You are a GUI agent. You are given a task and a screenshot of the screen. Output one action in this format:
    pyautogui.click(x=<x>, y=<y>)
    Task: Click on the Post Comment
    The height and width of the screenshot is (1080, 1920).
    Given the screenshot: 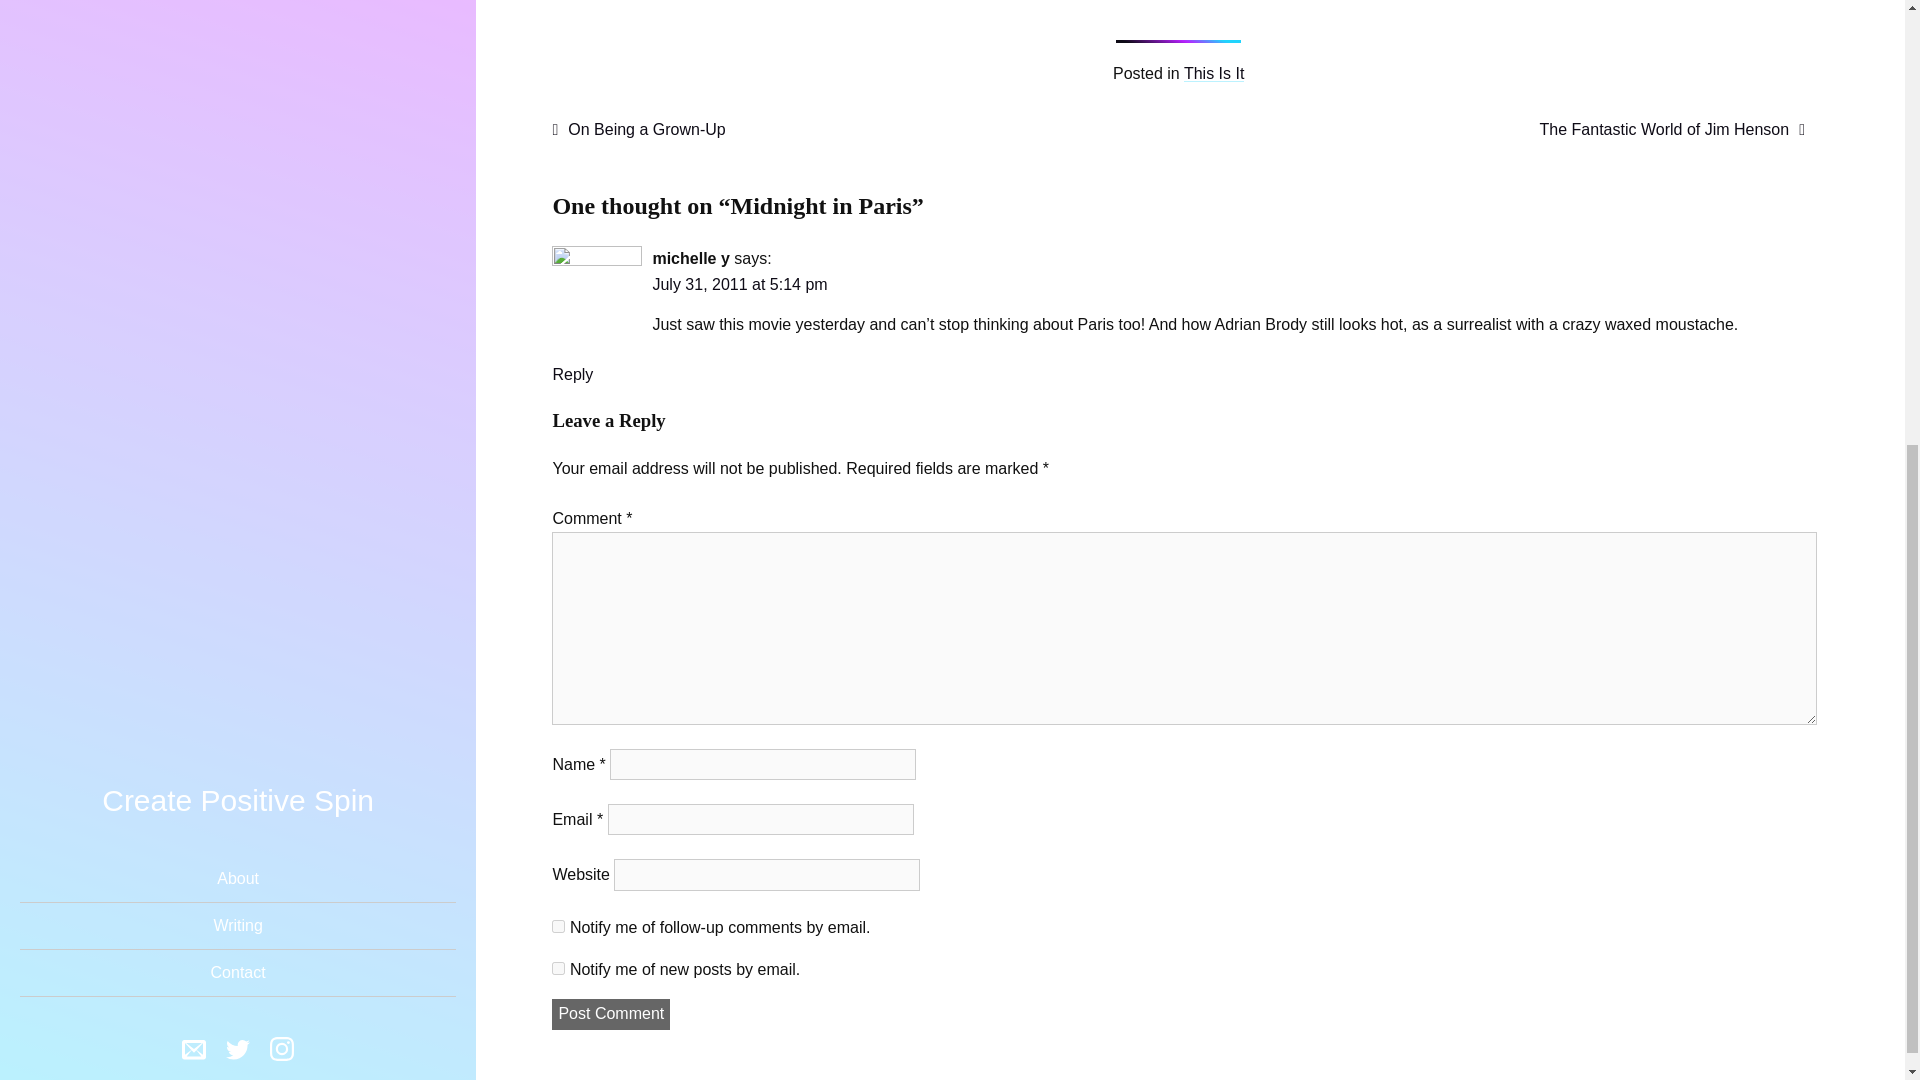 What is the action you would take?
    pyautogui.click(x=611, y=1014)
    